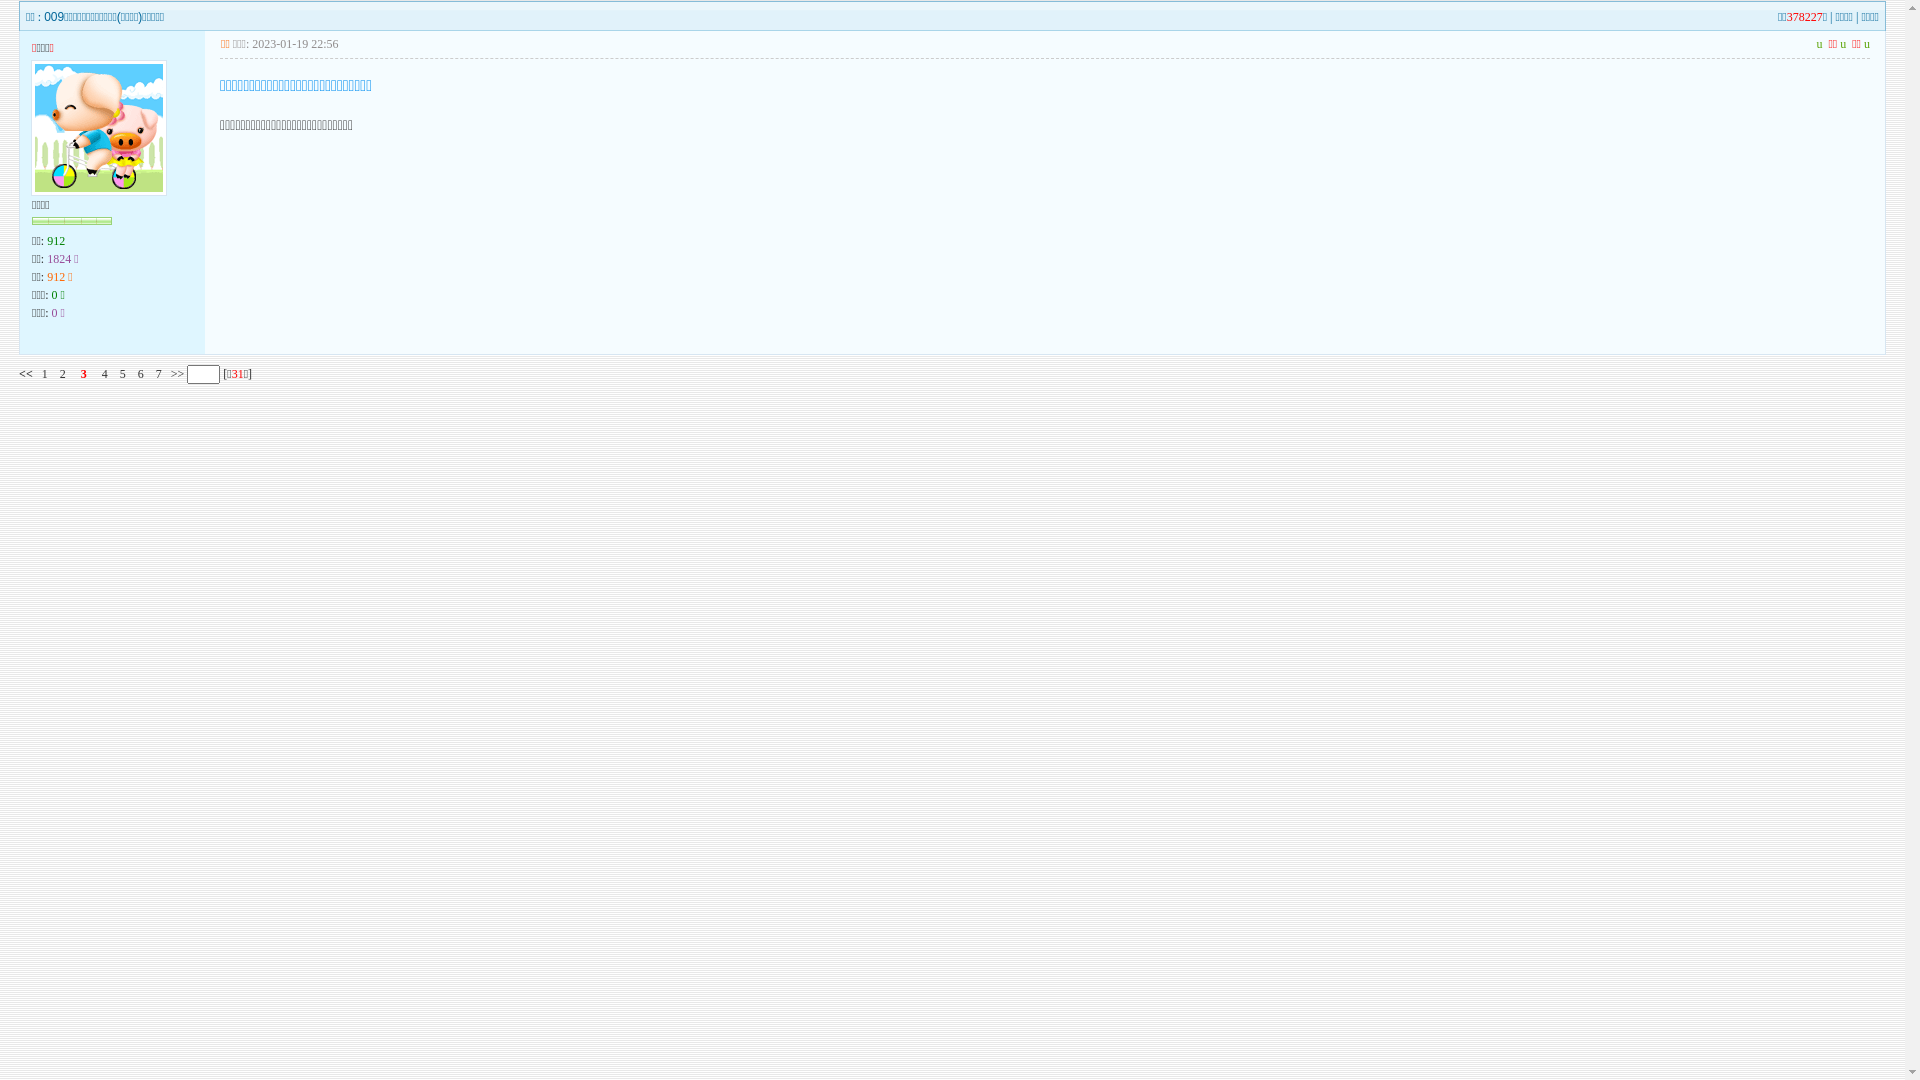 Image resolution: width=1920 pixels, height=1080 pixels. I want to click on 5, so click(123, 374).